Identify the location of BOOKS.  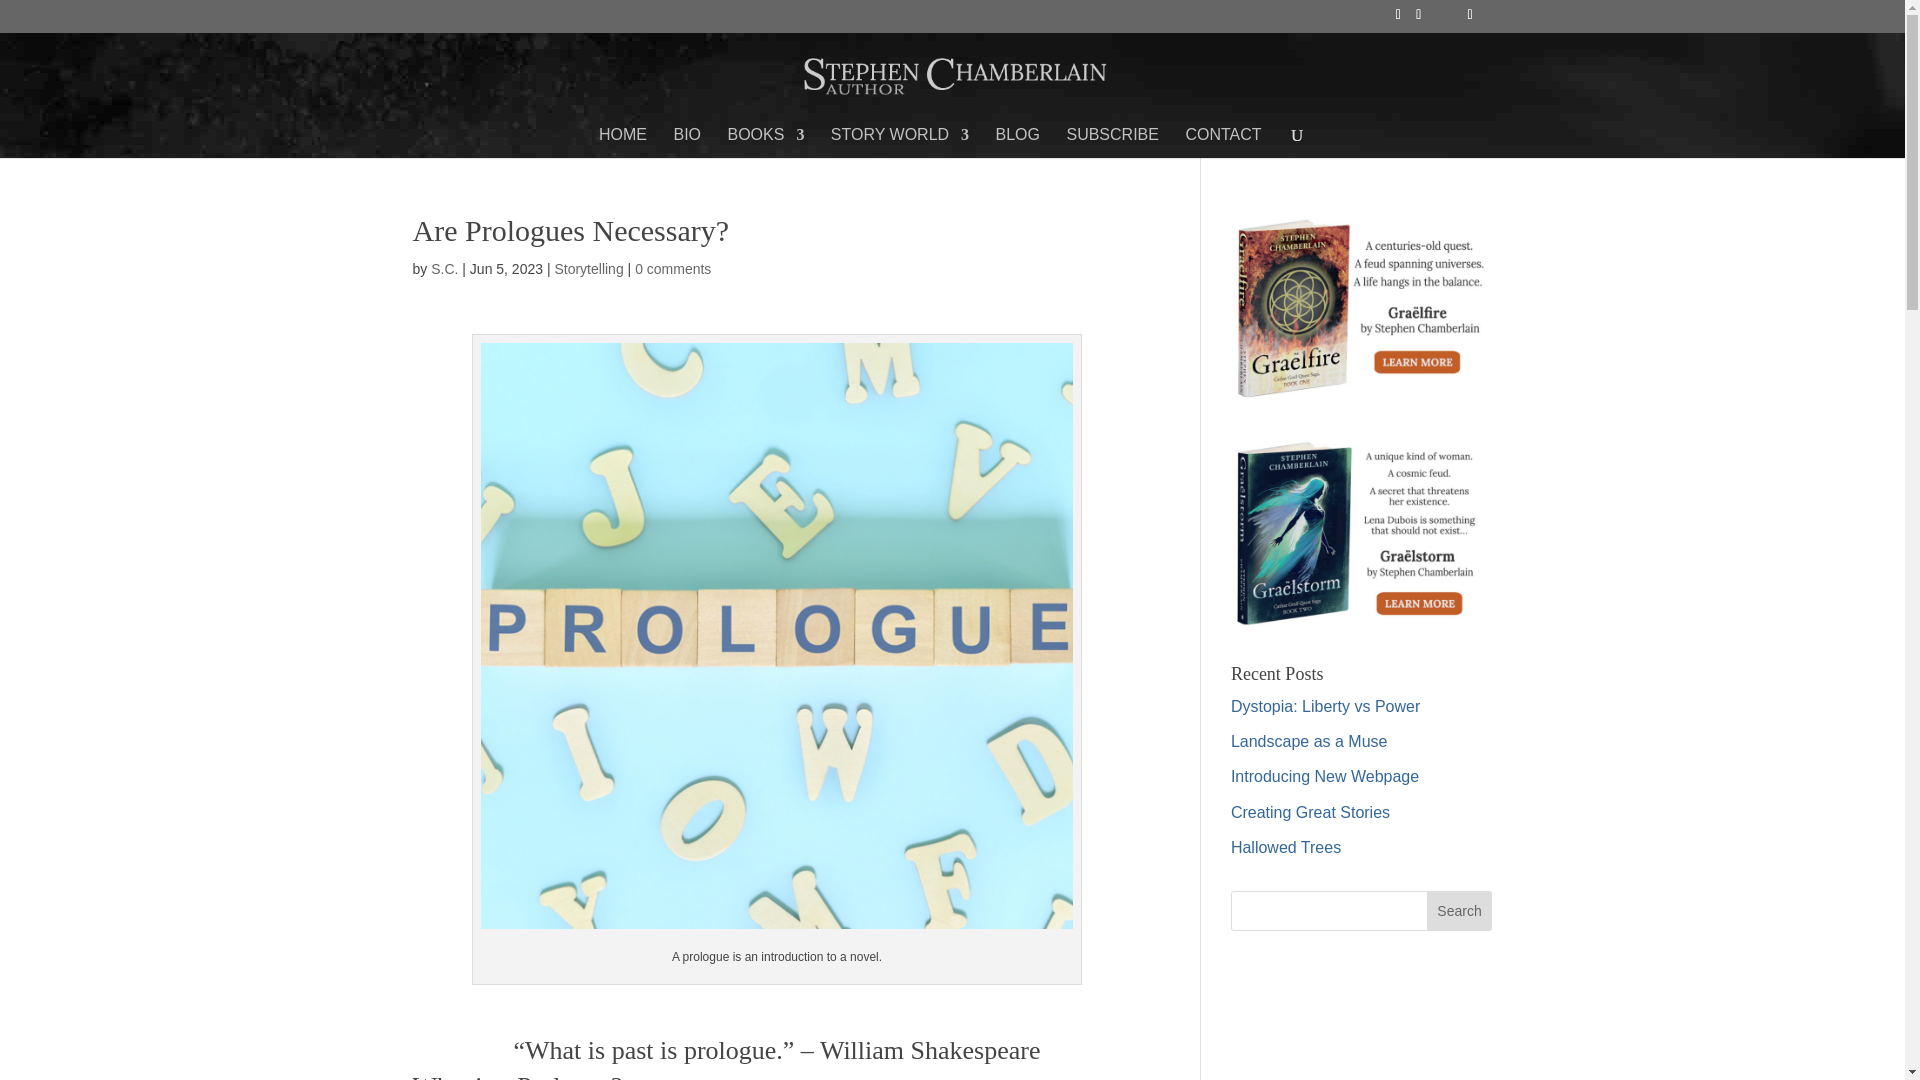
(766, 142).